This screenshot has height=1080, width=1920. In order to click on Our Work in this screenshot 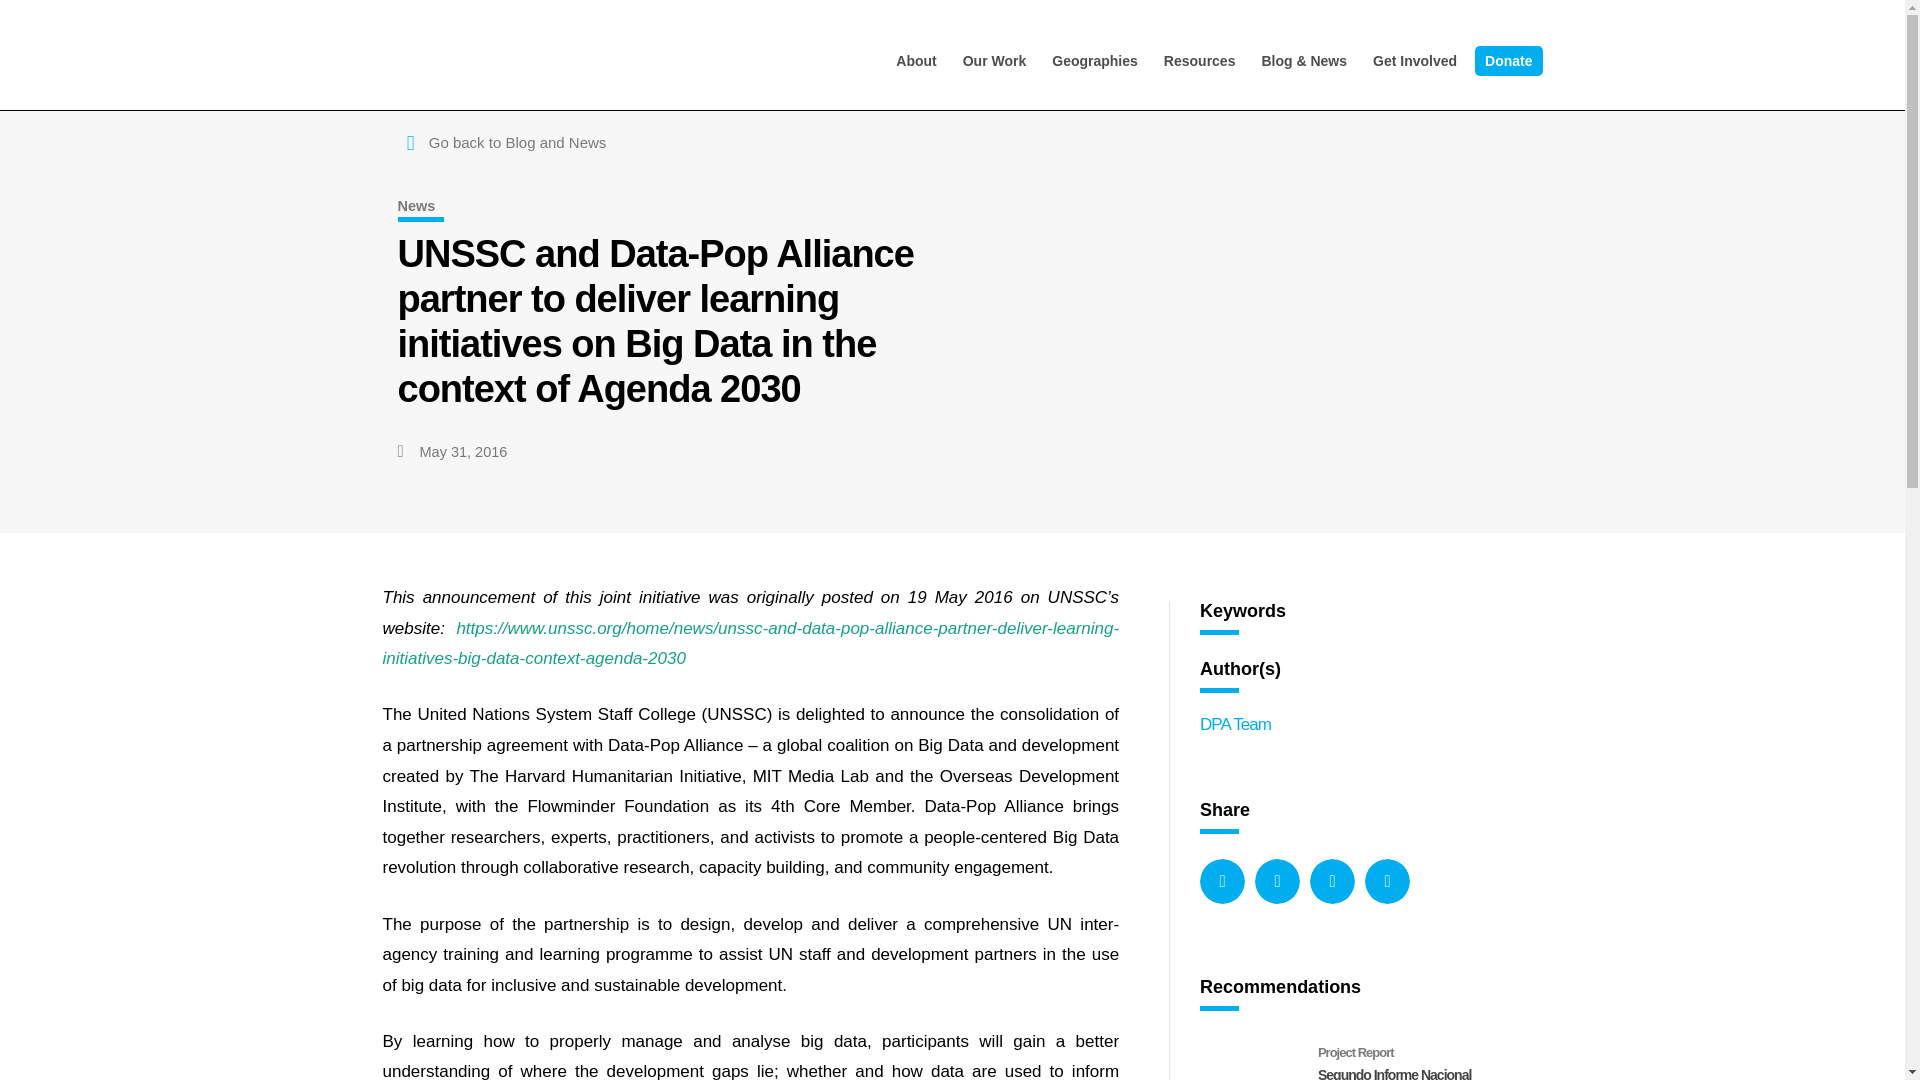, I will do `click(994, 60)`.